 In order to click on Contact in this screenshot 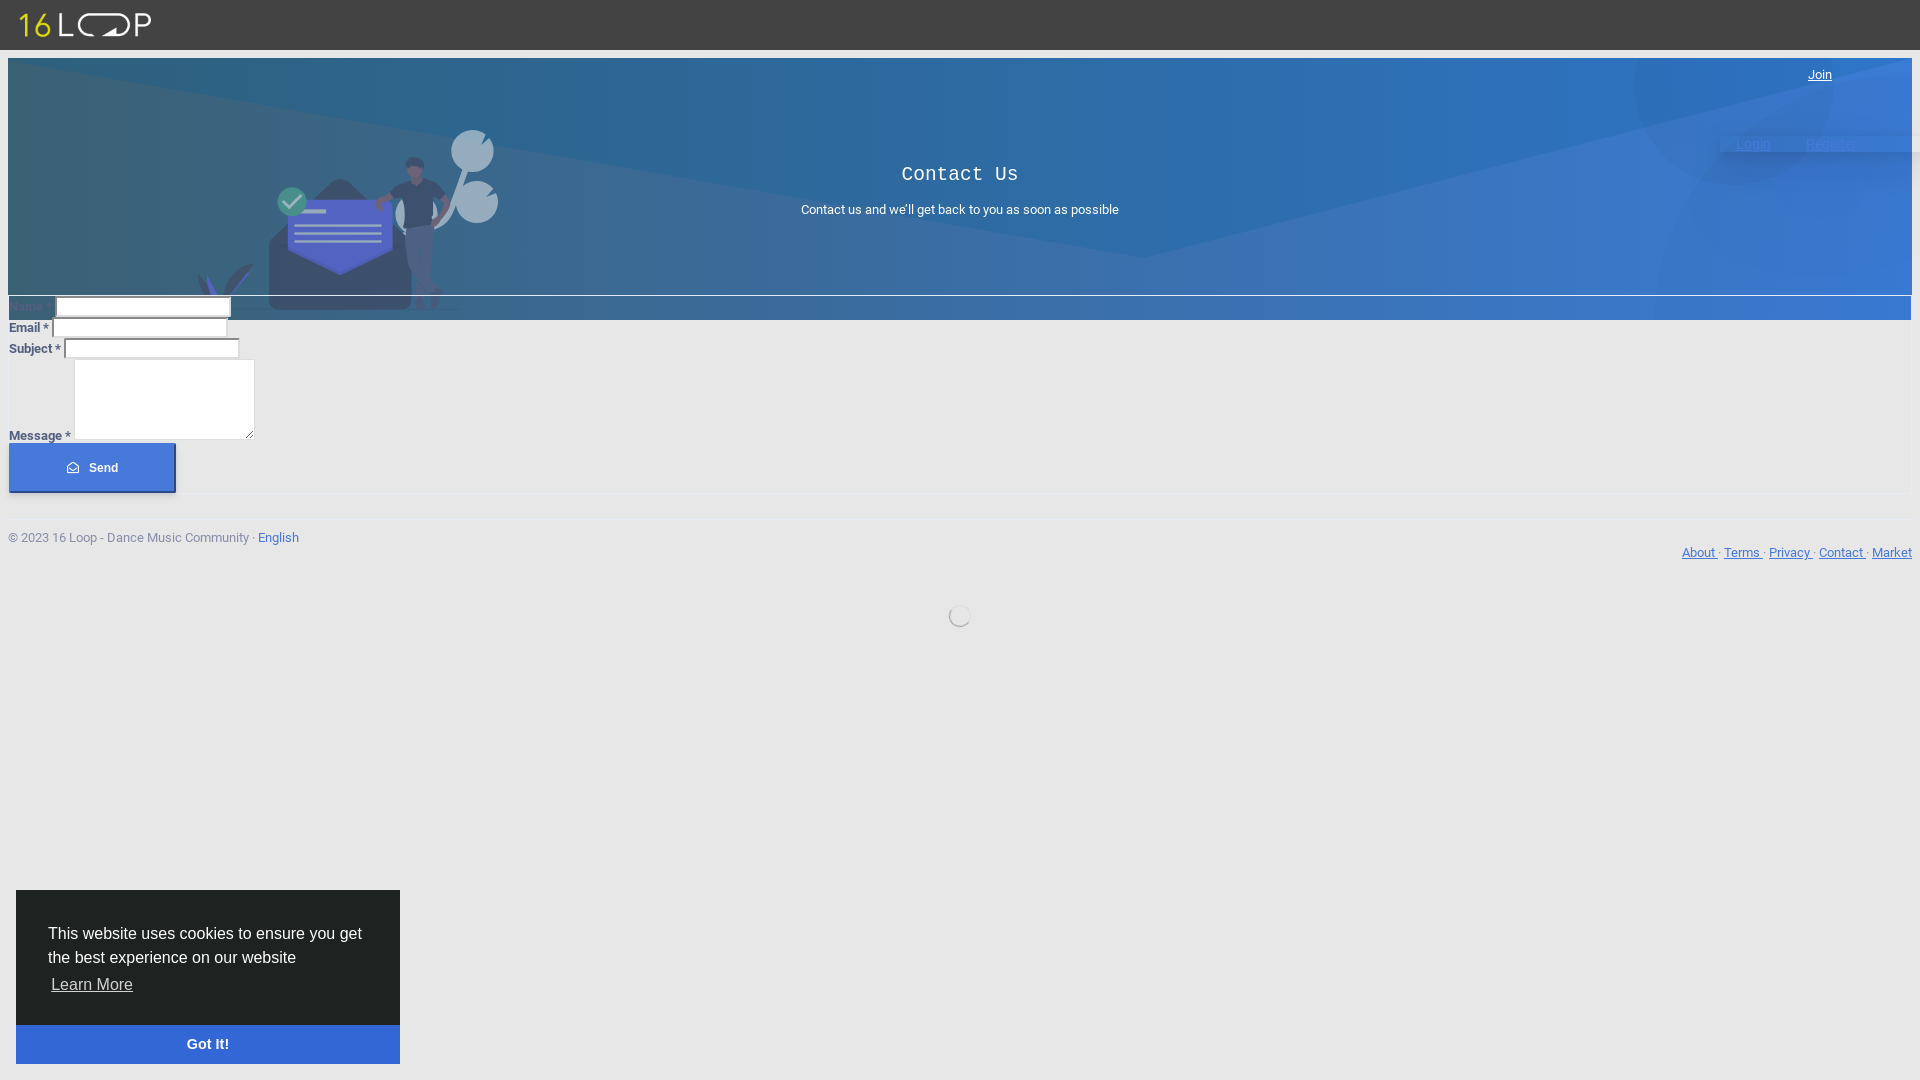, I will do `click(1842, 552)`.